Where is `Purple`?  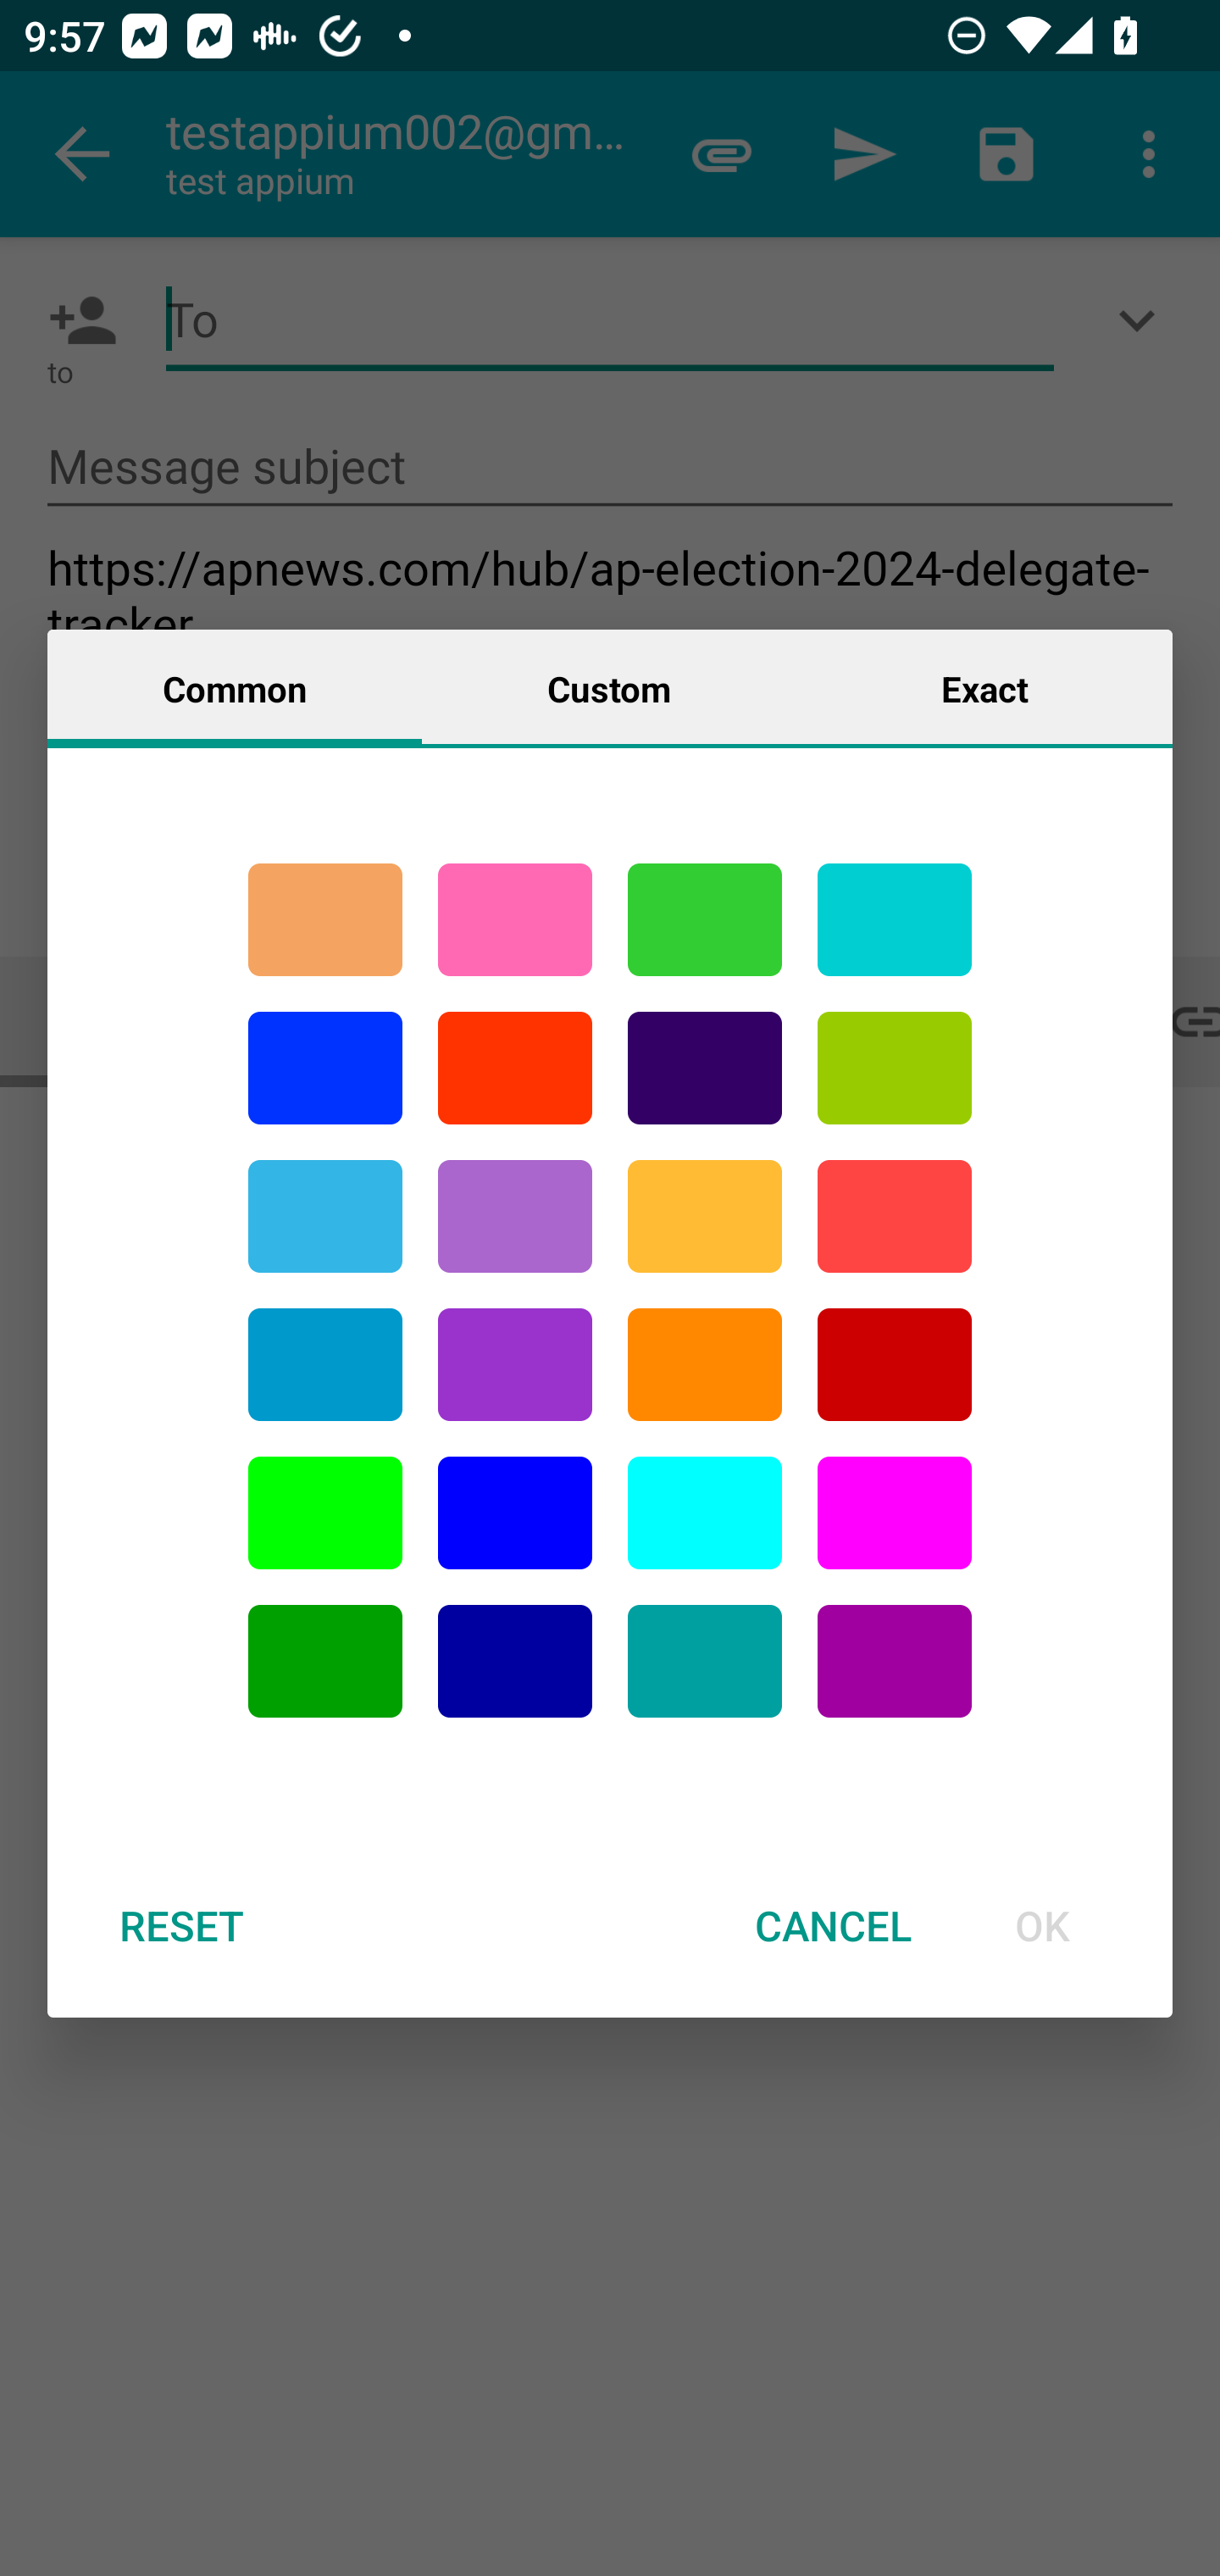 Purple is located at coordinates (515, 1215).